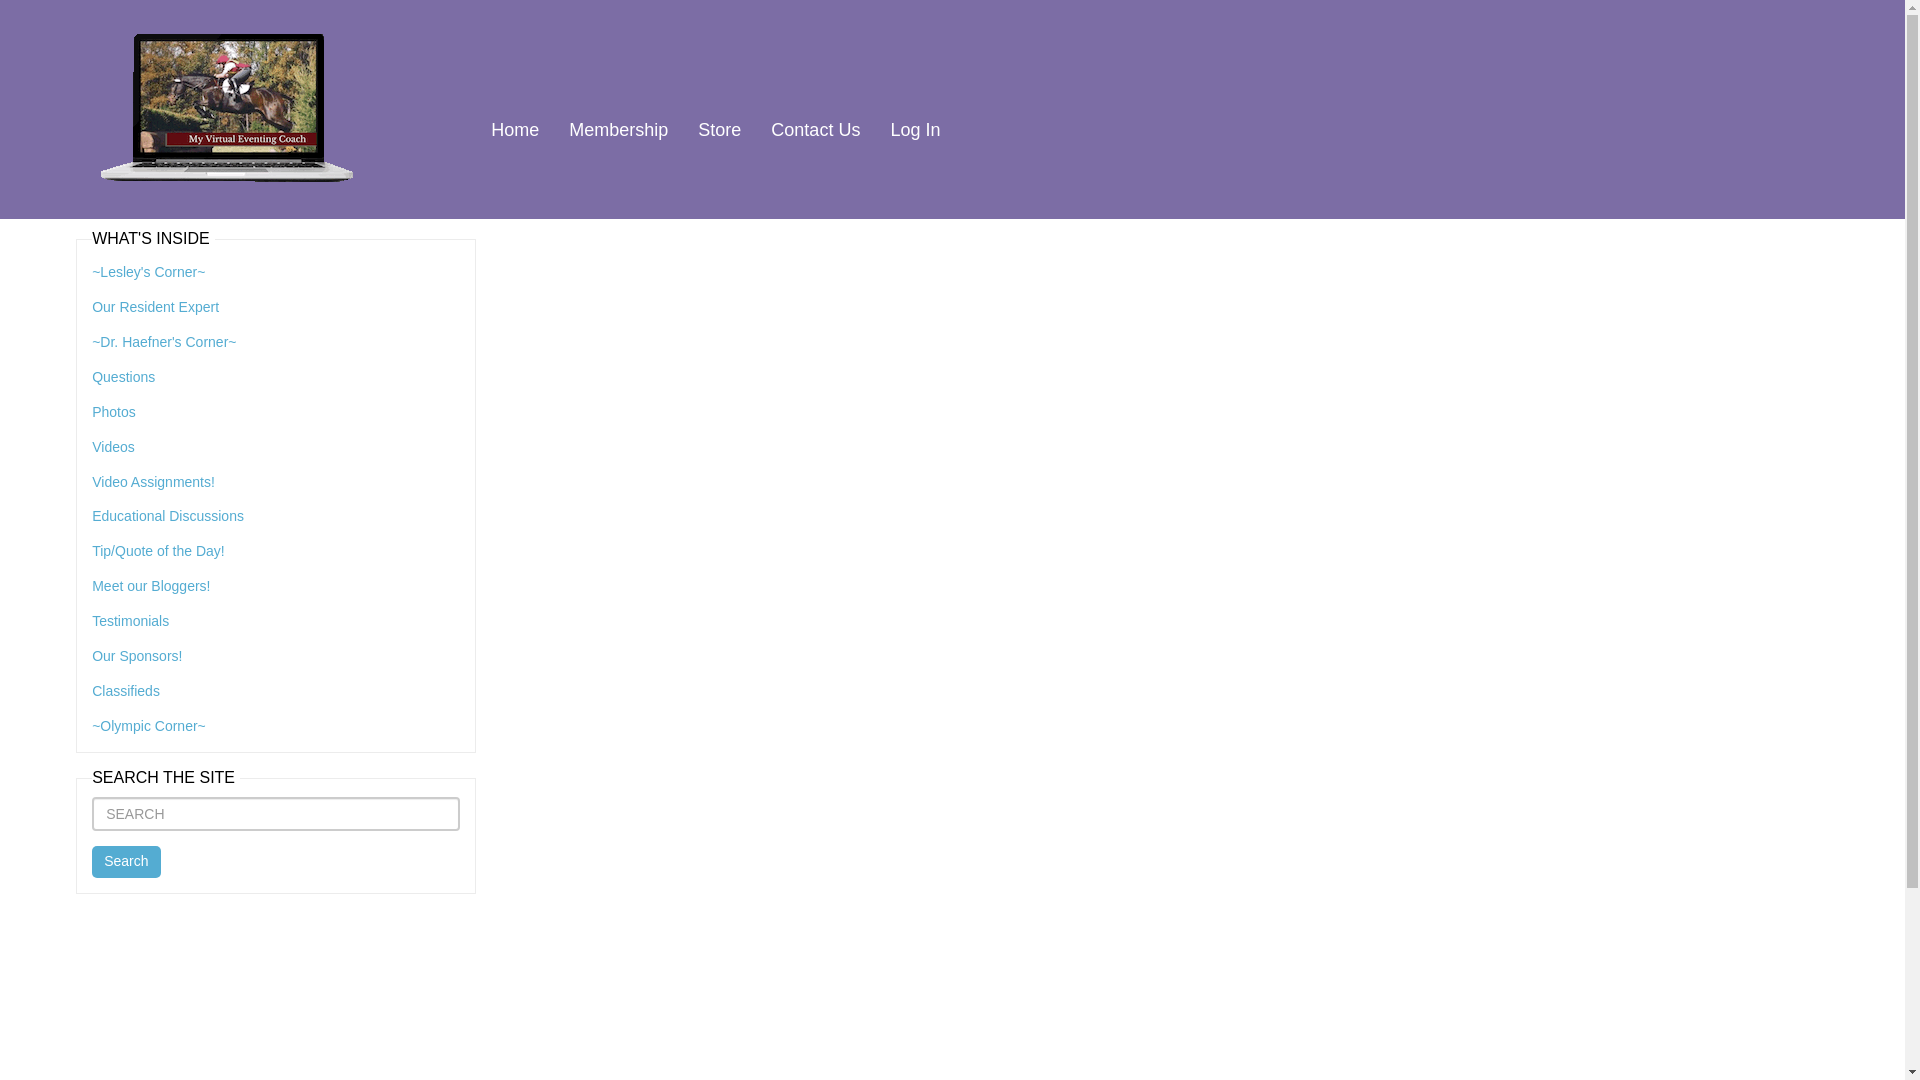  What do you see at coordinates (137, 656) in the screenshot?
I see `Our Sponsors!` at bounding box center [137, 656].